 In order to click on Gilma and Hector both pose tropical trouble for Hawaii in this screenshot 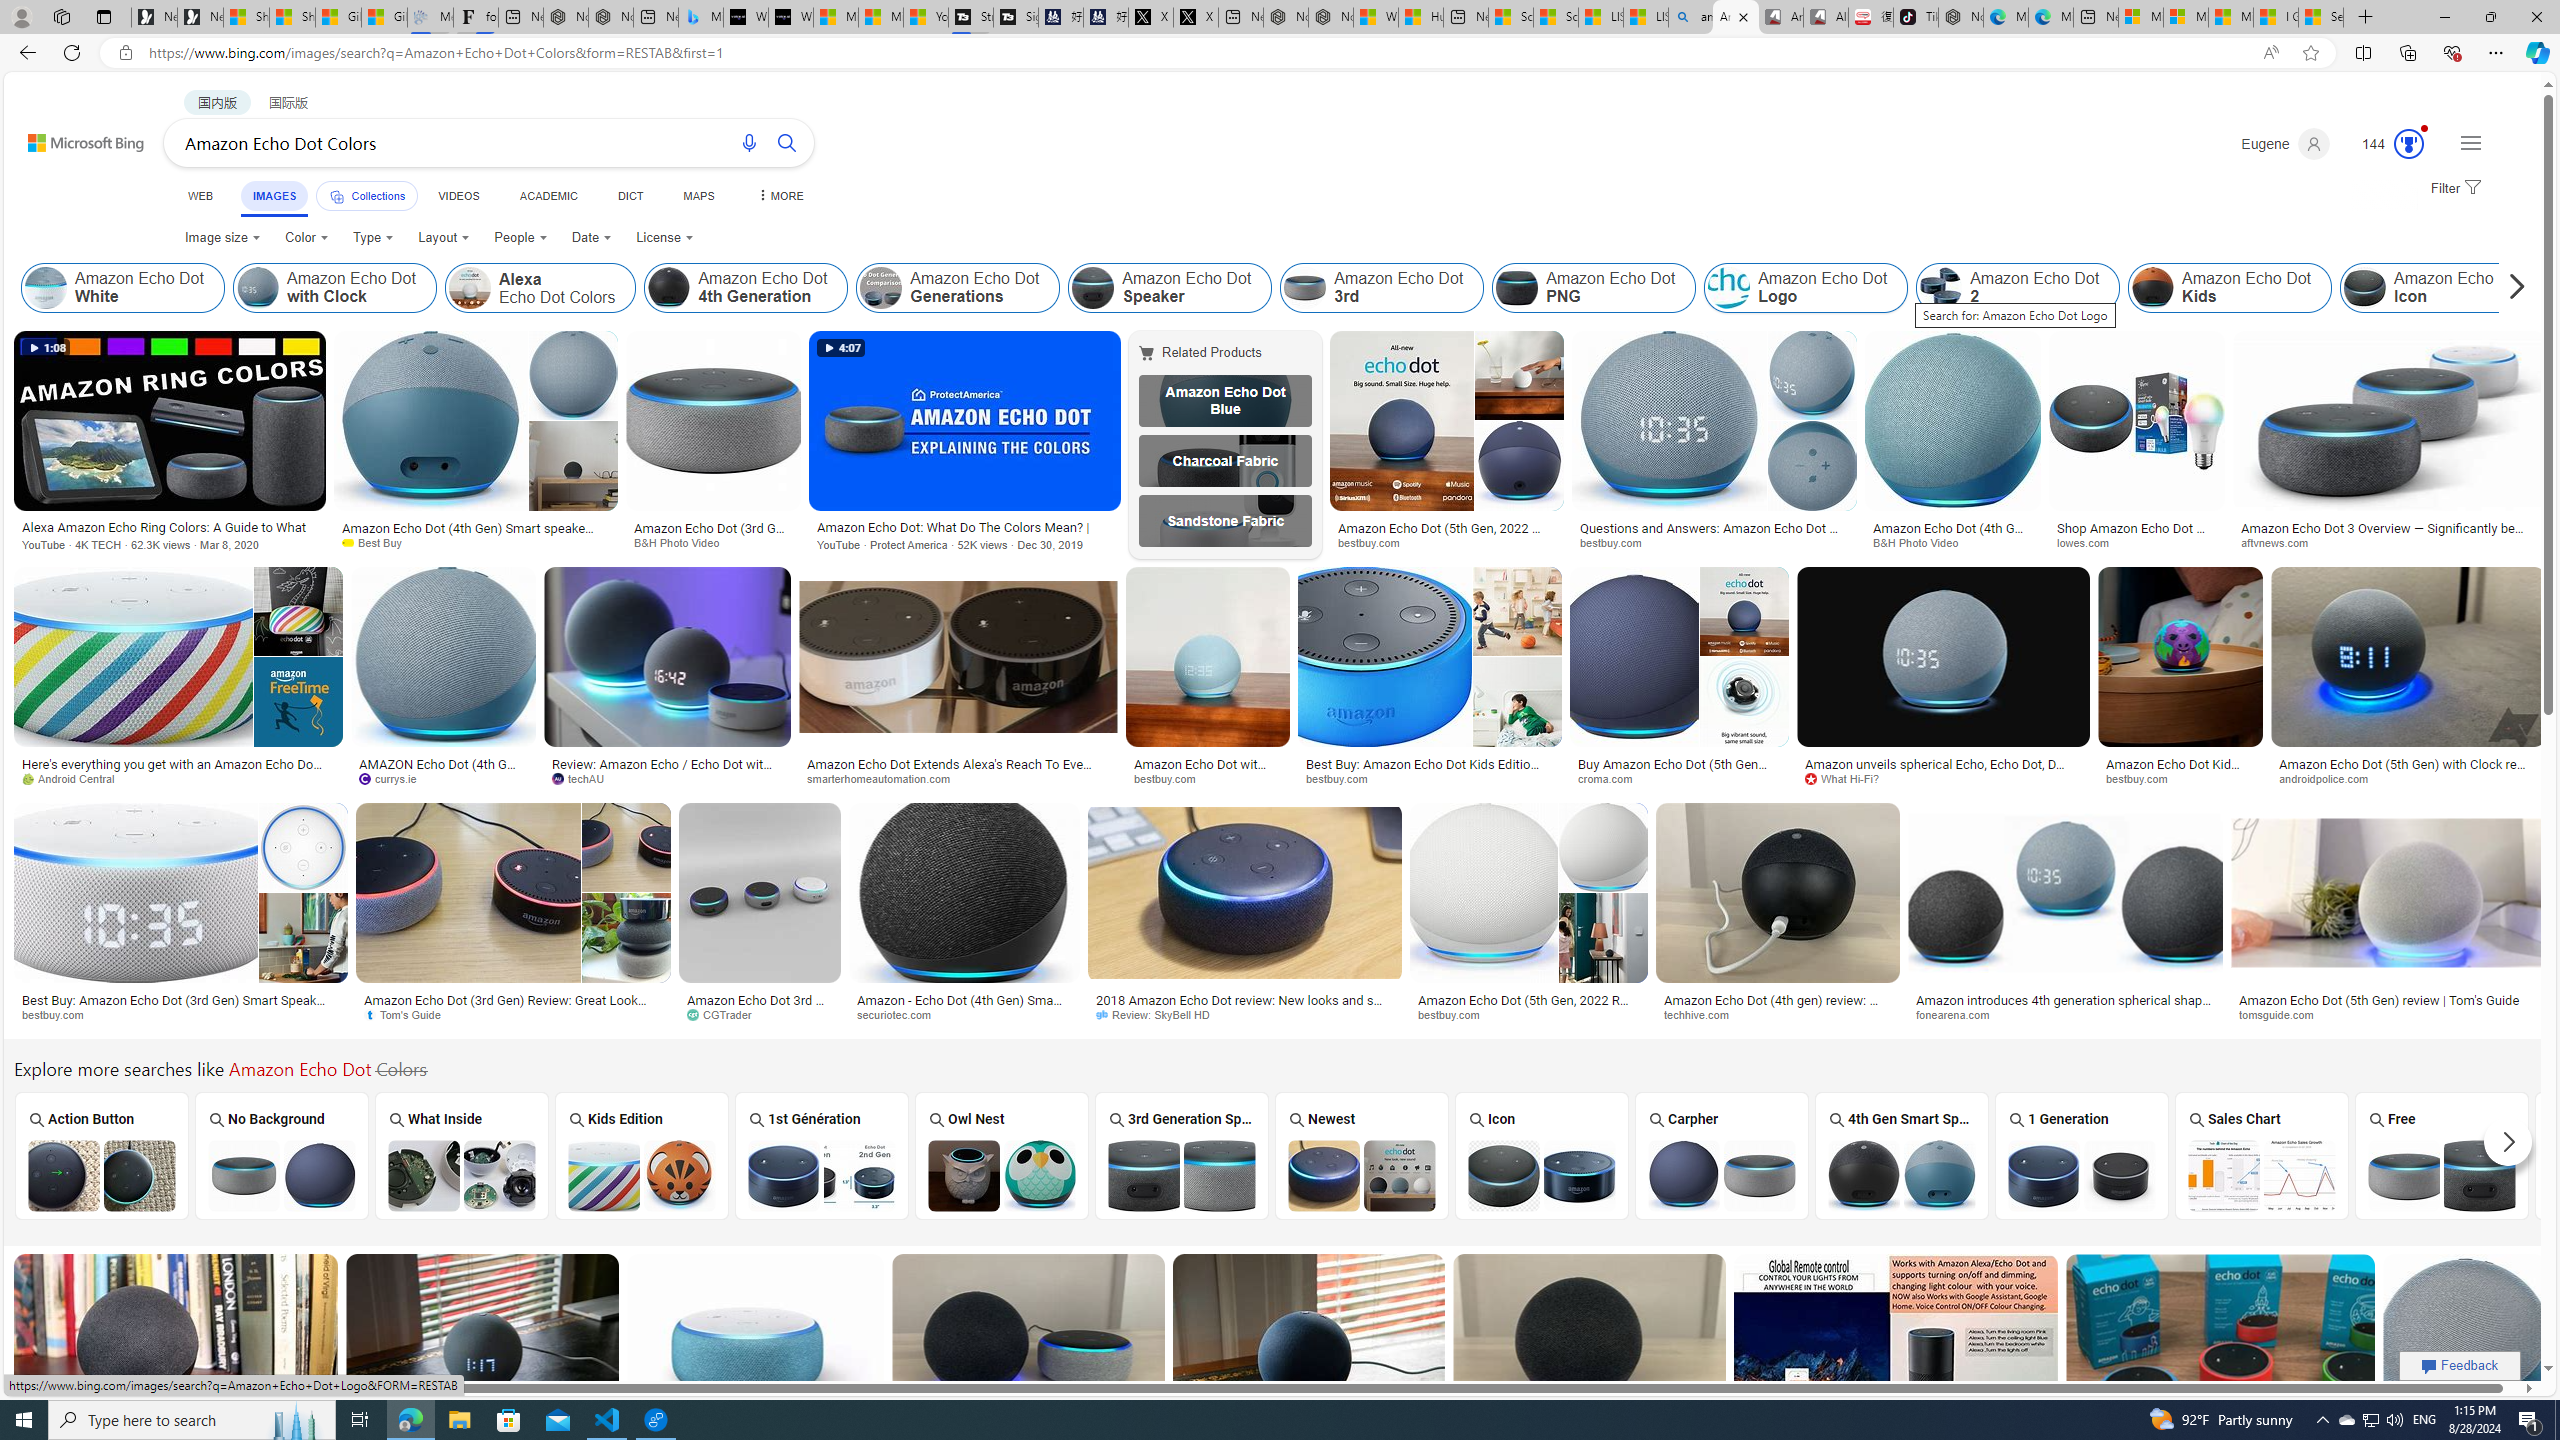, I will do `click(384, 17)`.